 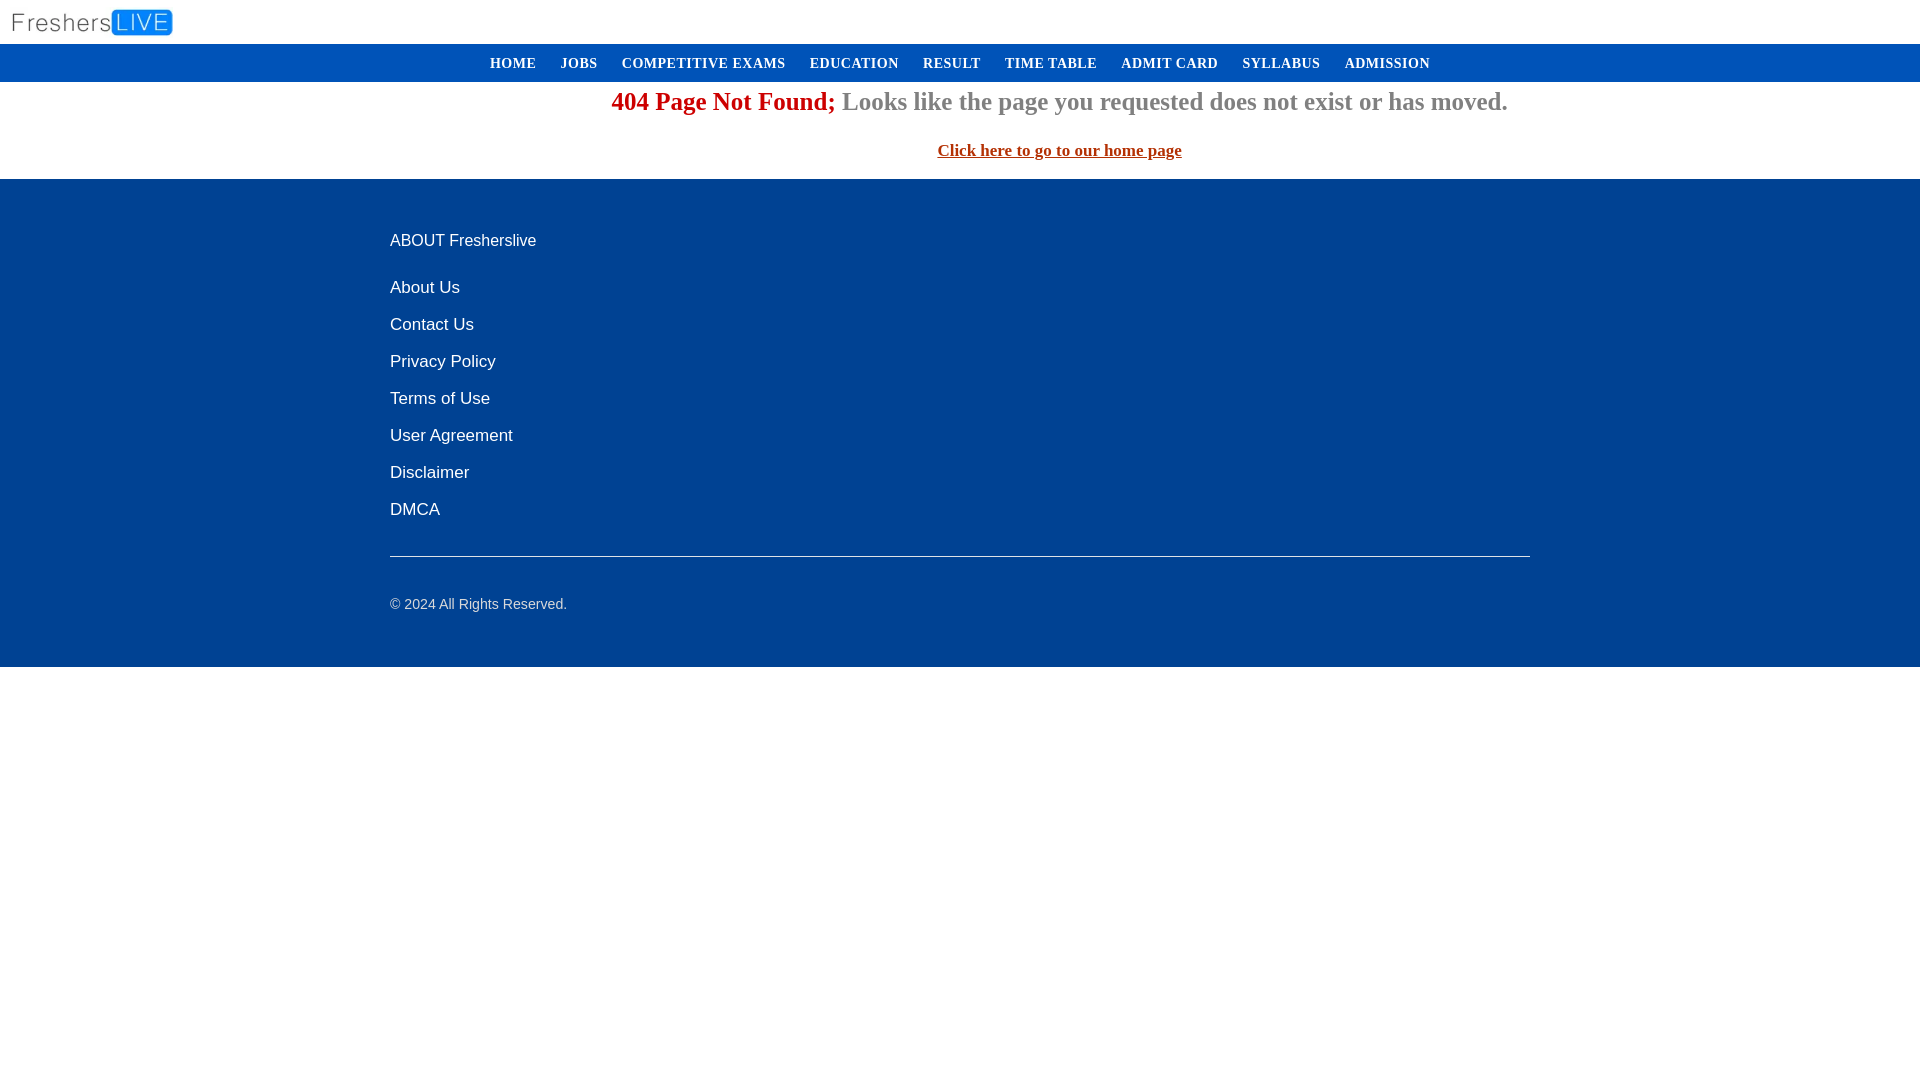 I want to click on Terms of Use, so click(x=439, y=398).